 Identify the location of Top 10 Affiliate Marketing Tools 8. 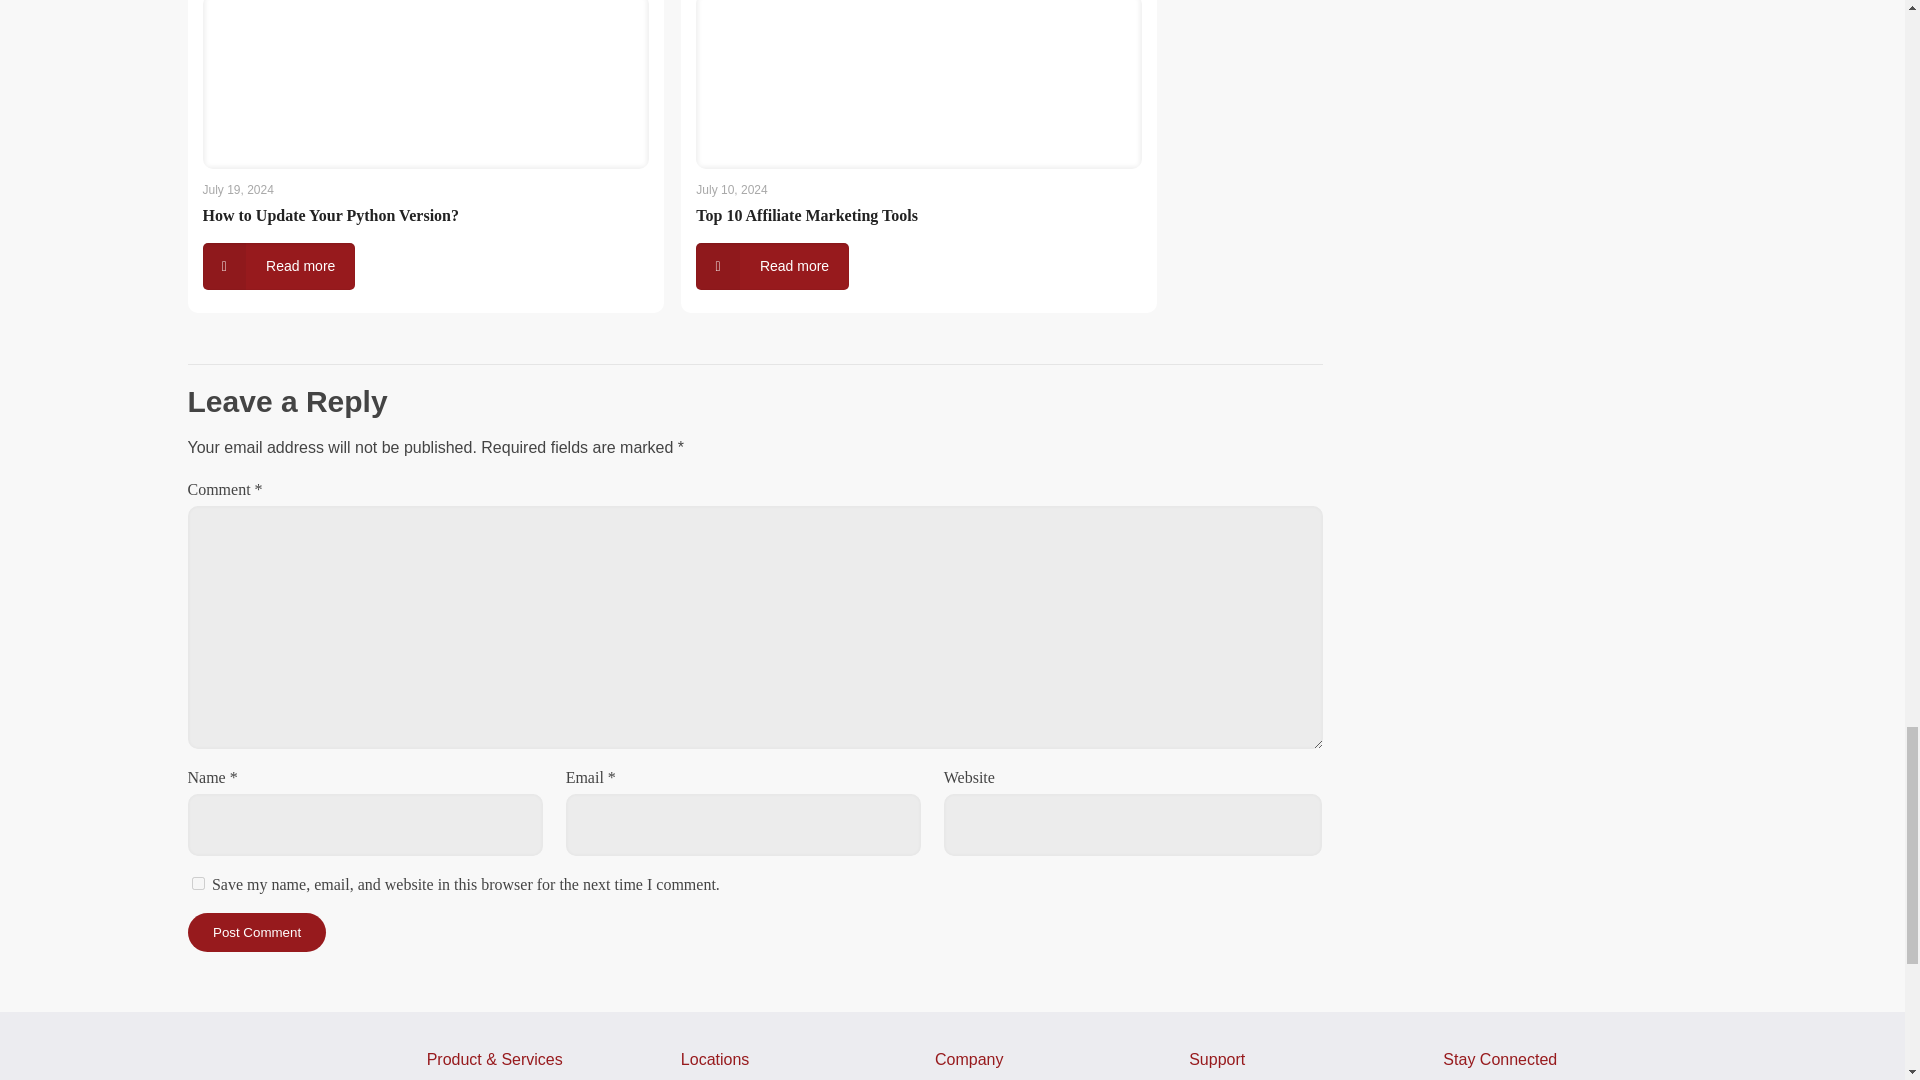
(918, 92).